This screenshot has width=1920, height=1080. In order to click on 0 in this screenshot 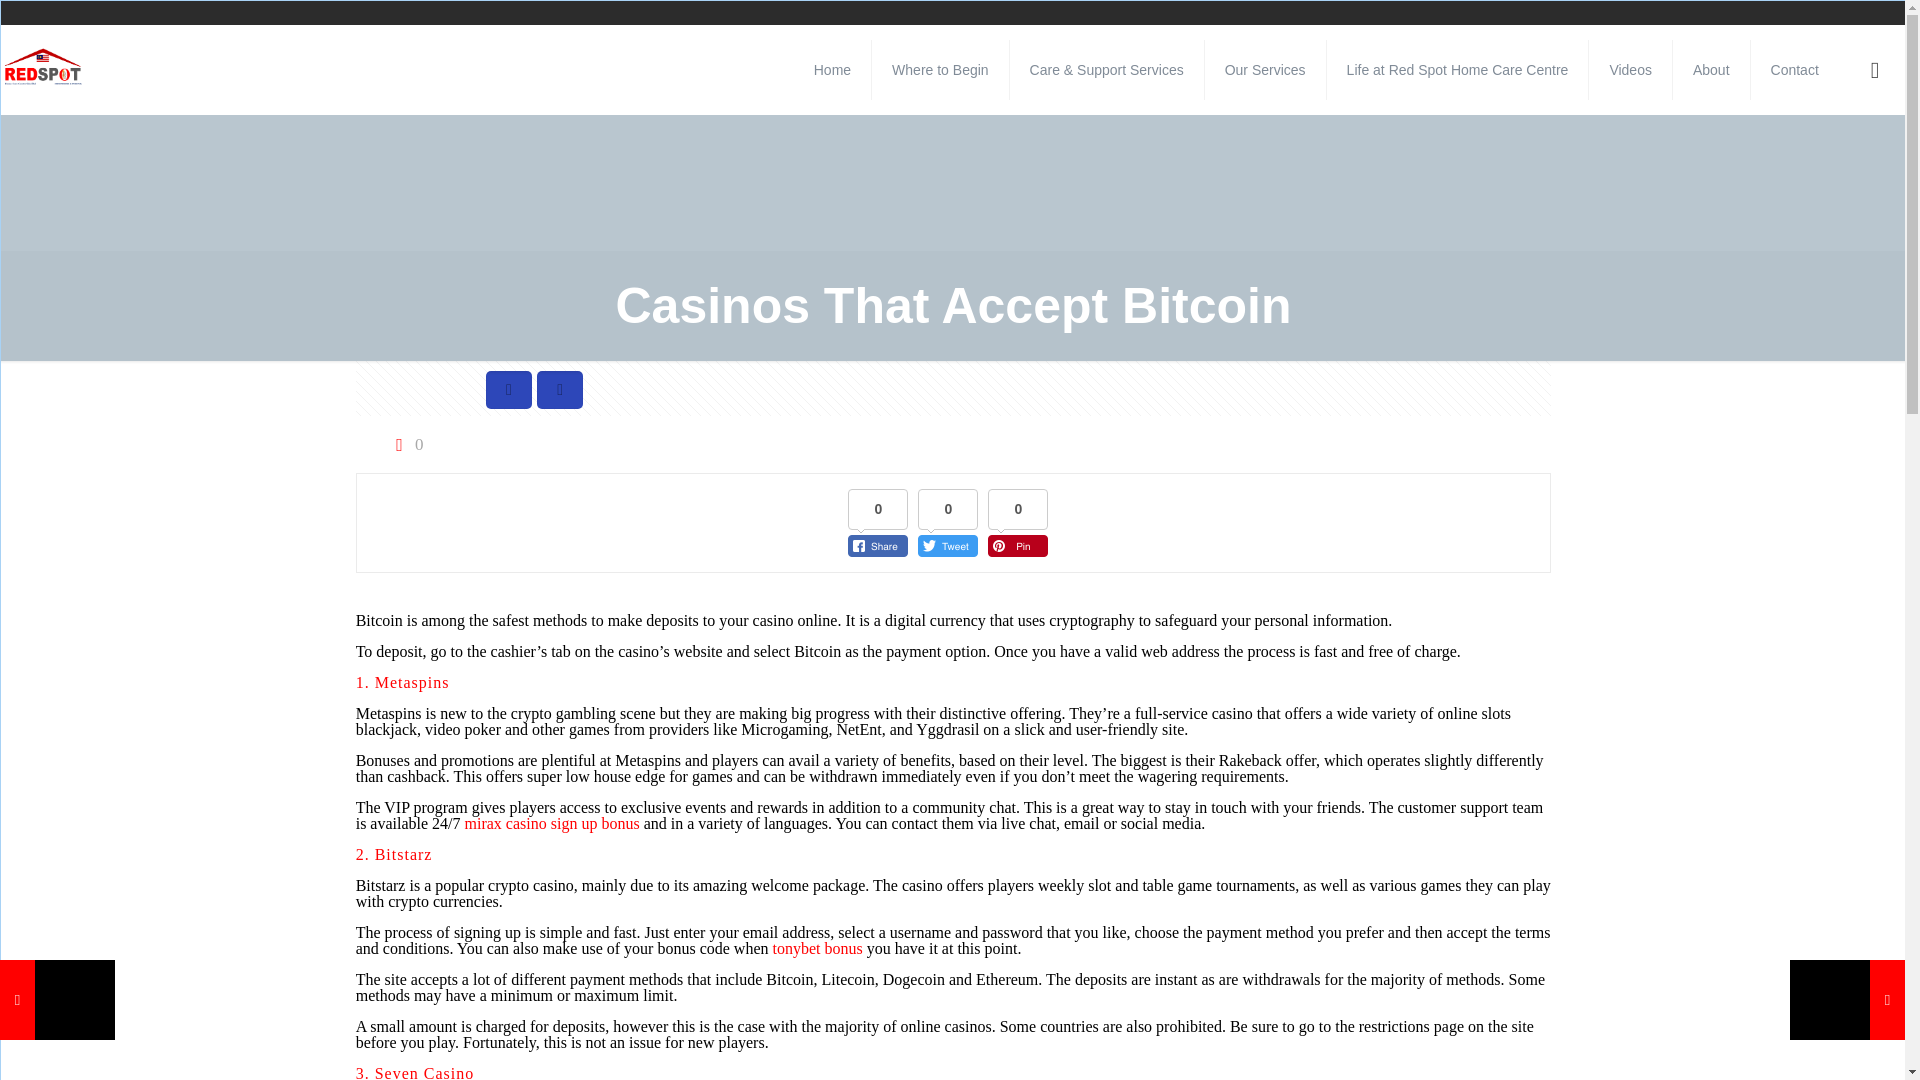, I will do `click(406, 444)`.